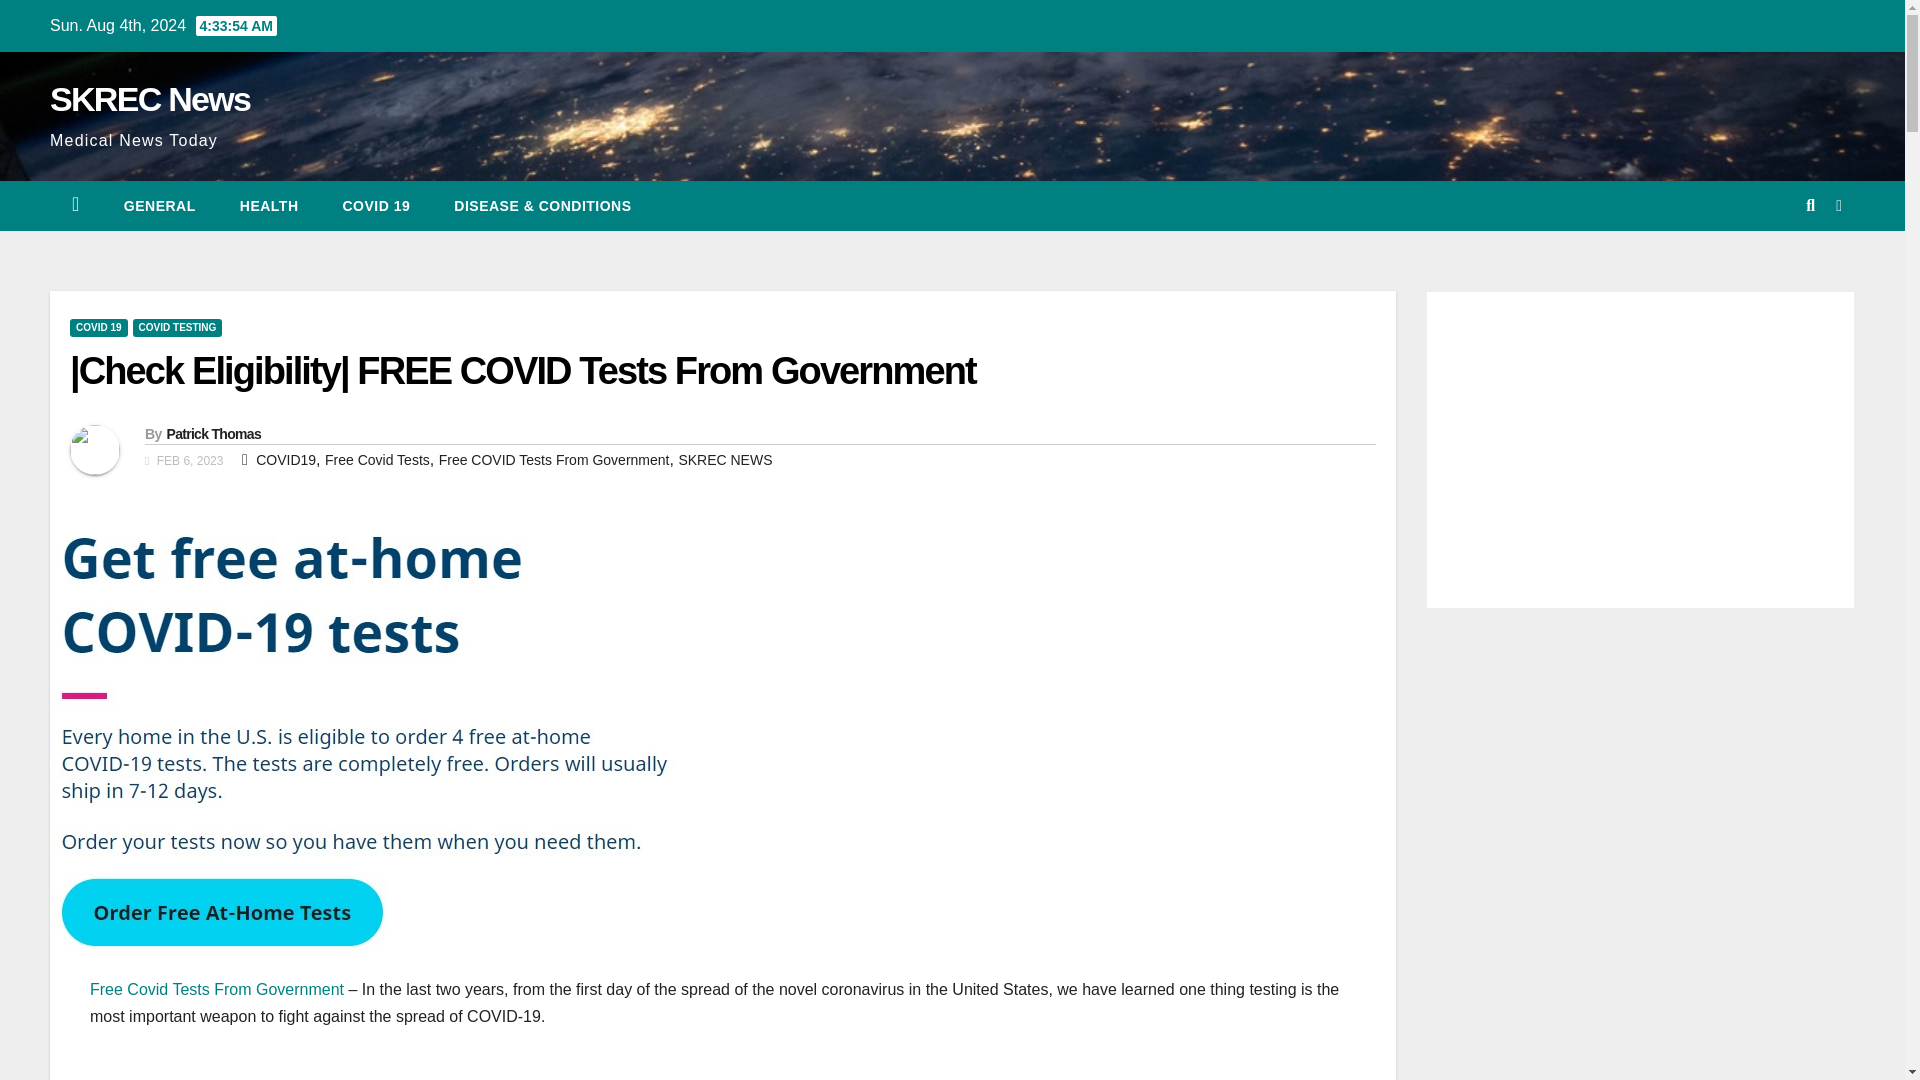 This screenshot has width=1920, height=1080. Describe the element at coordinates (216, 988) in the screenshot. I see `Free Covid Tests From Government` at that location.